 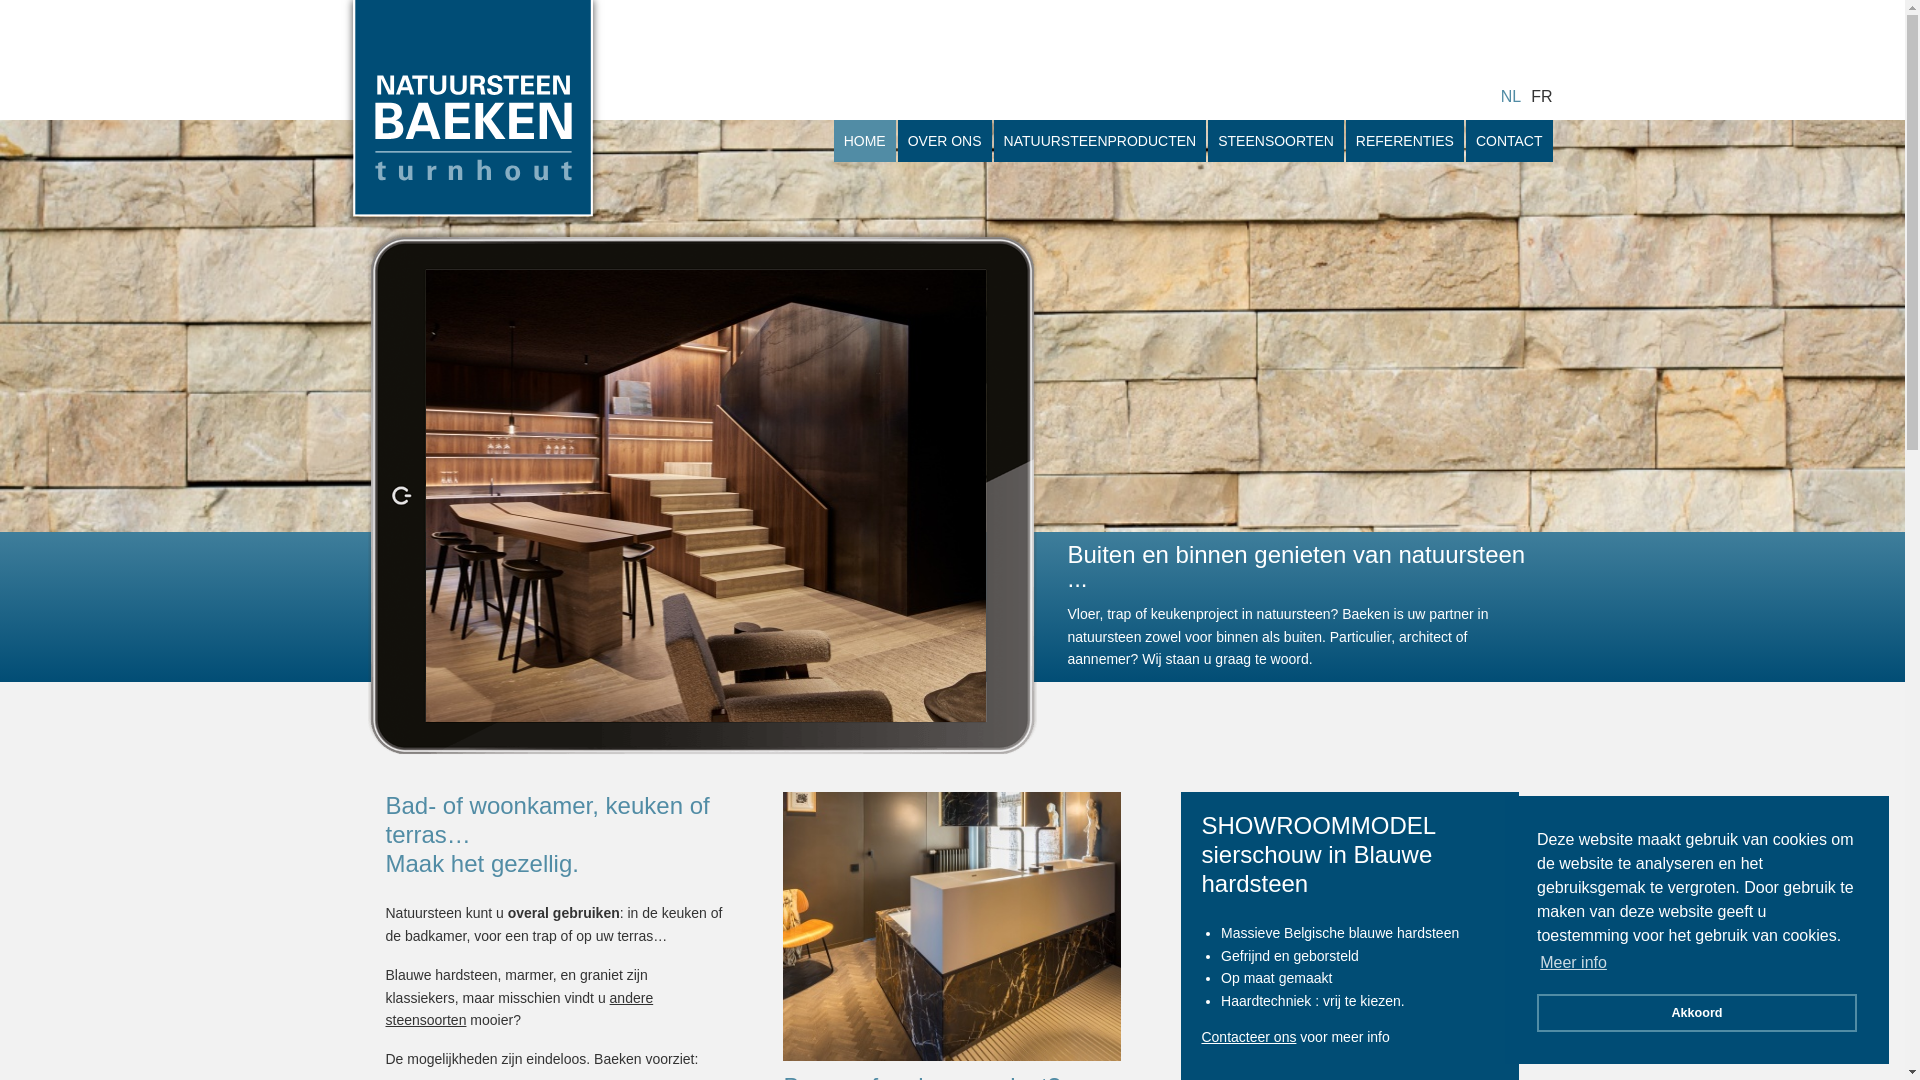 I want to click on FR, so click(x=1542, y=96).